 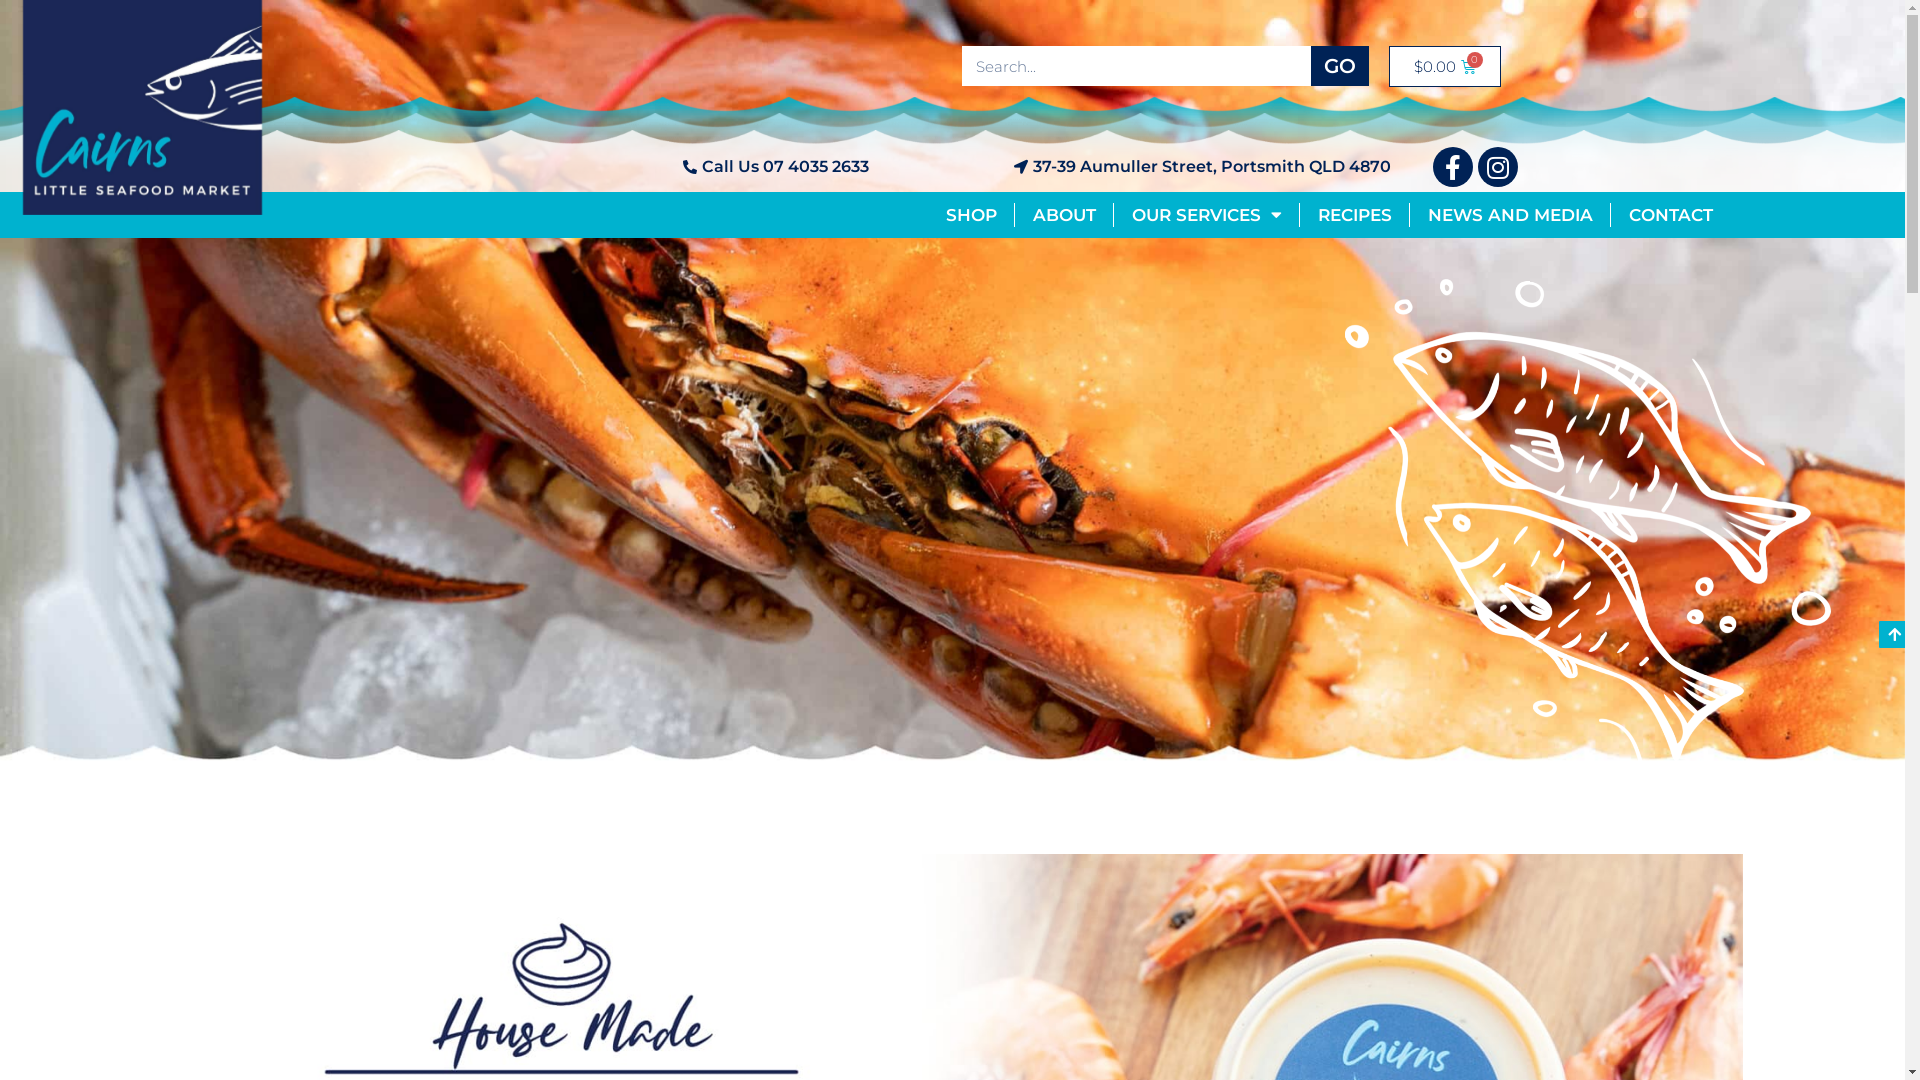 I want to click on GO, so click(x=1340, y=66).